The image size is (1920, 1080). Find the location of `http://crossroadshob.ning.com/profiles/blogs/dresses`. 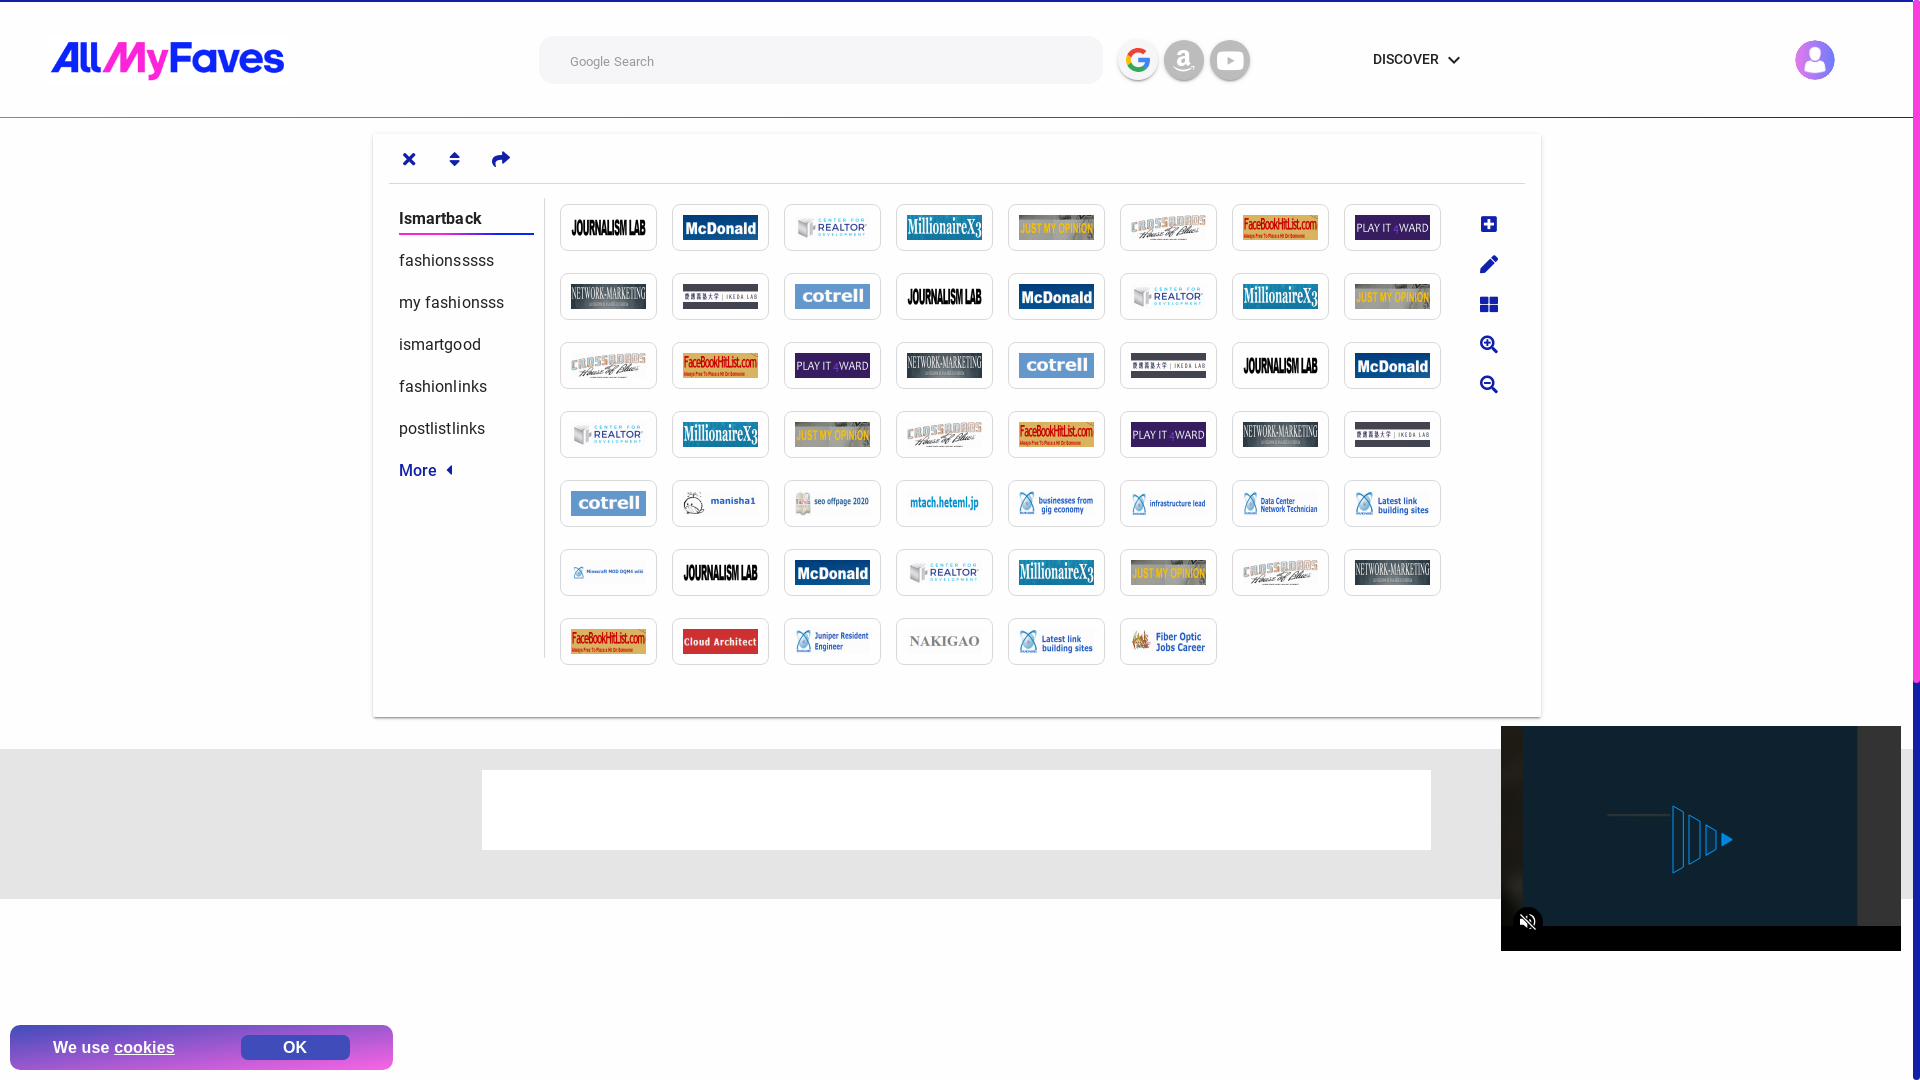

http://crossroadshob.ning.com/profiles/blogs/dresses is located at coordinates (1288, 572).